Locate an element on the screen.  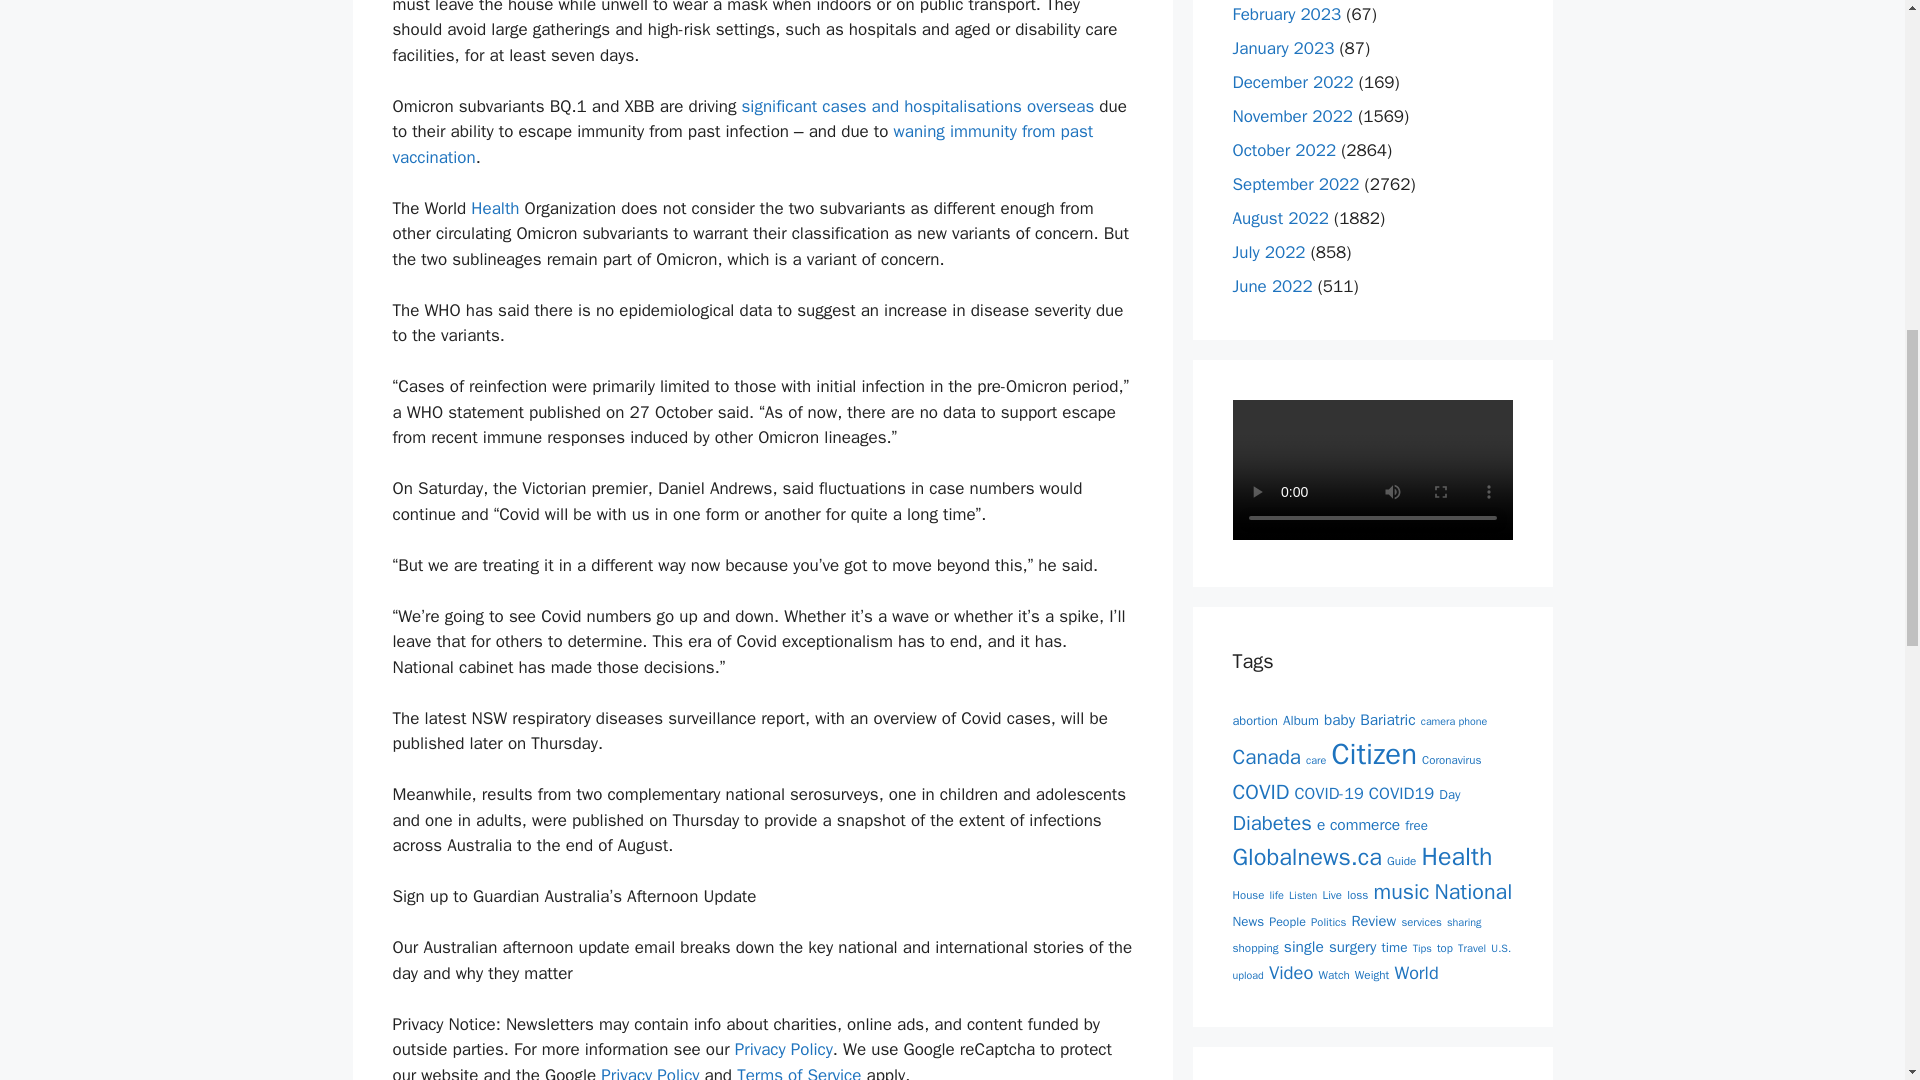
Health is located at coordinates (494, 208).